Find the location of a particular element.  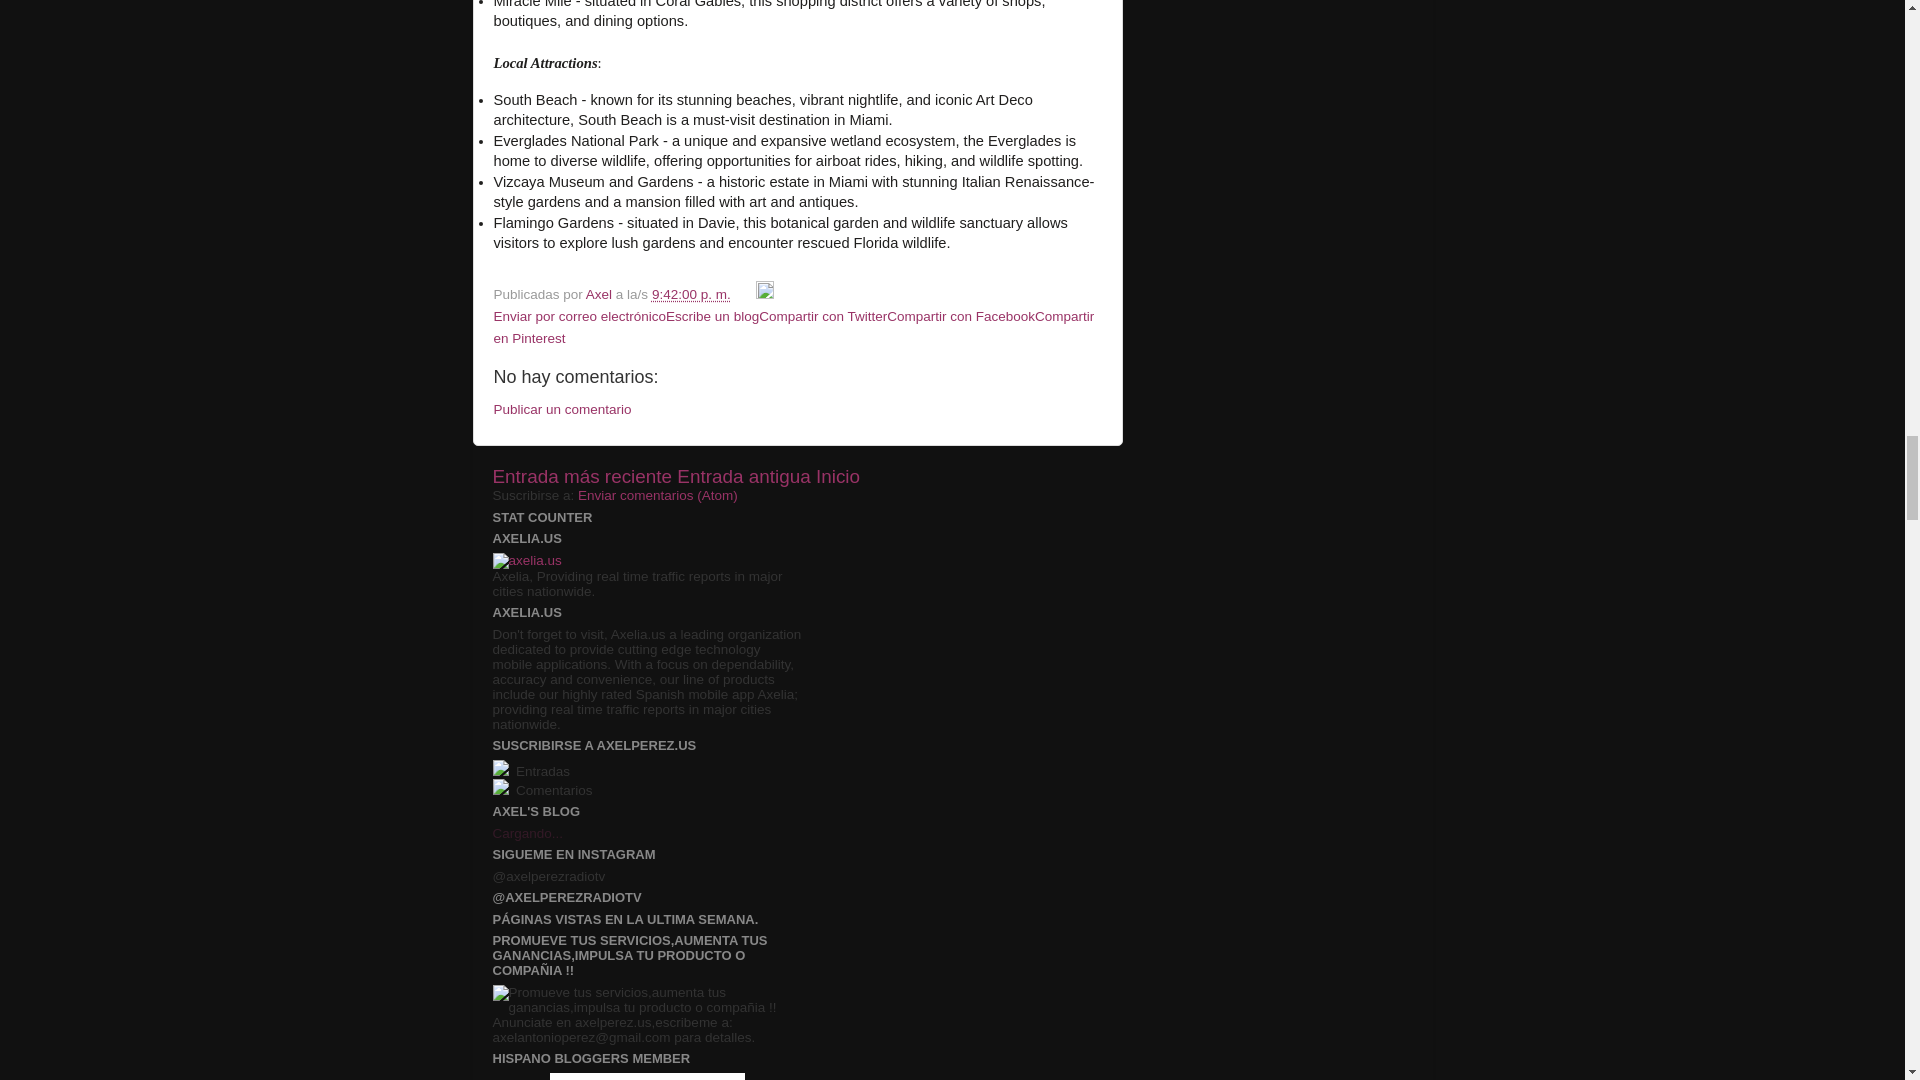

permanent link is located at coordinates (692, 294).